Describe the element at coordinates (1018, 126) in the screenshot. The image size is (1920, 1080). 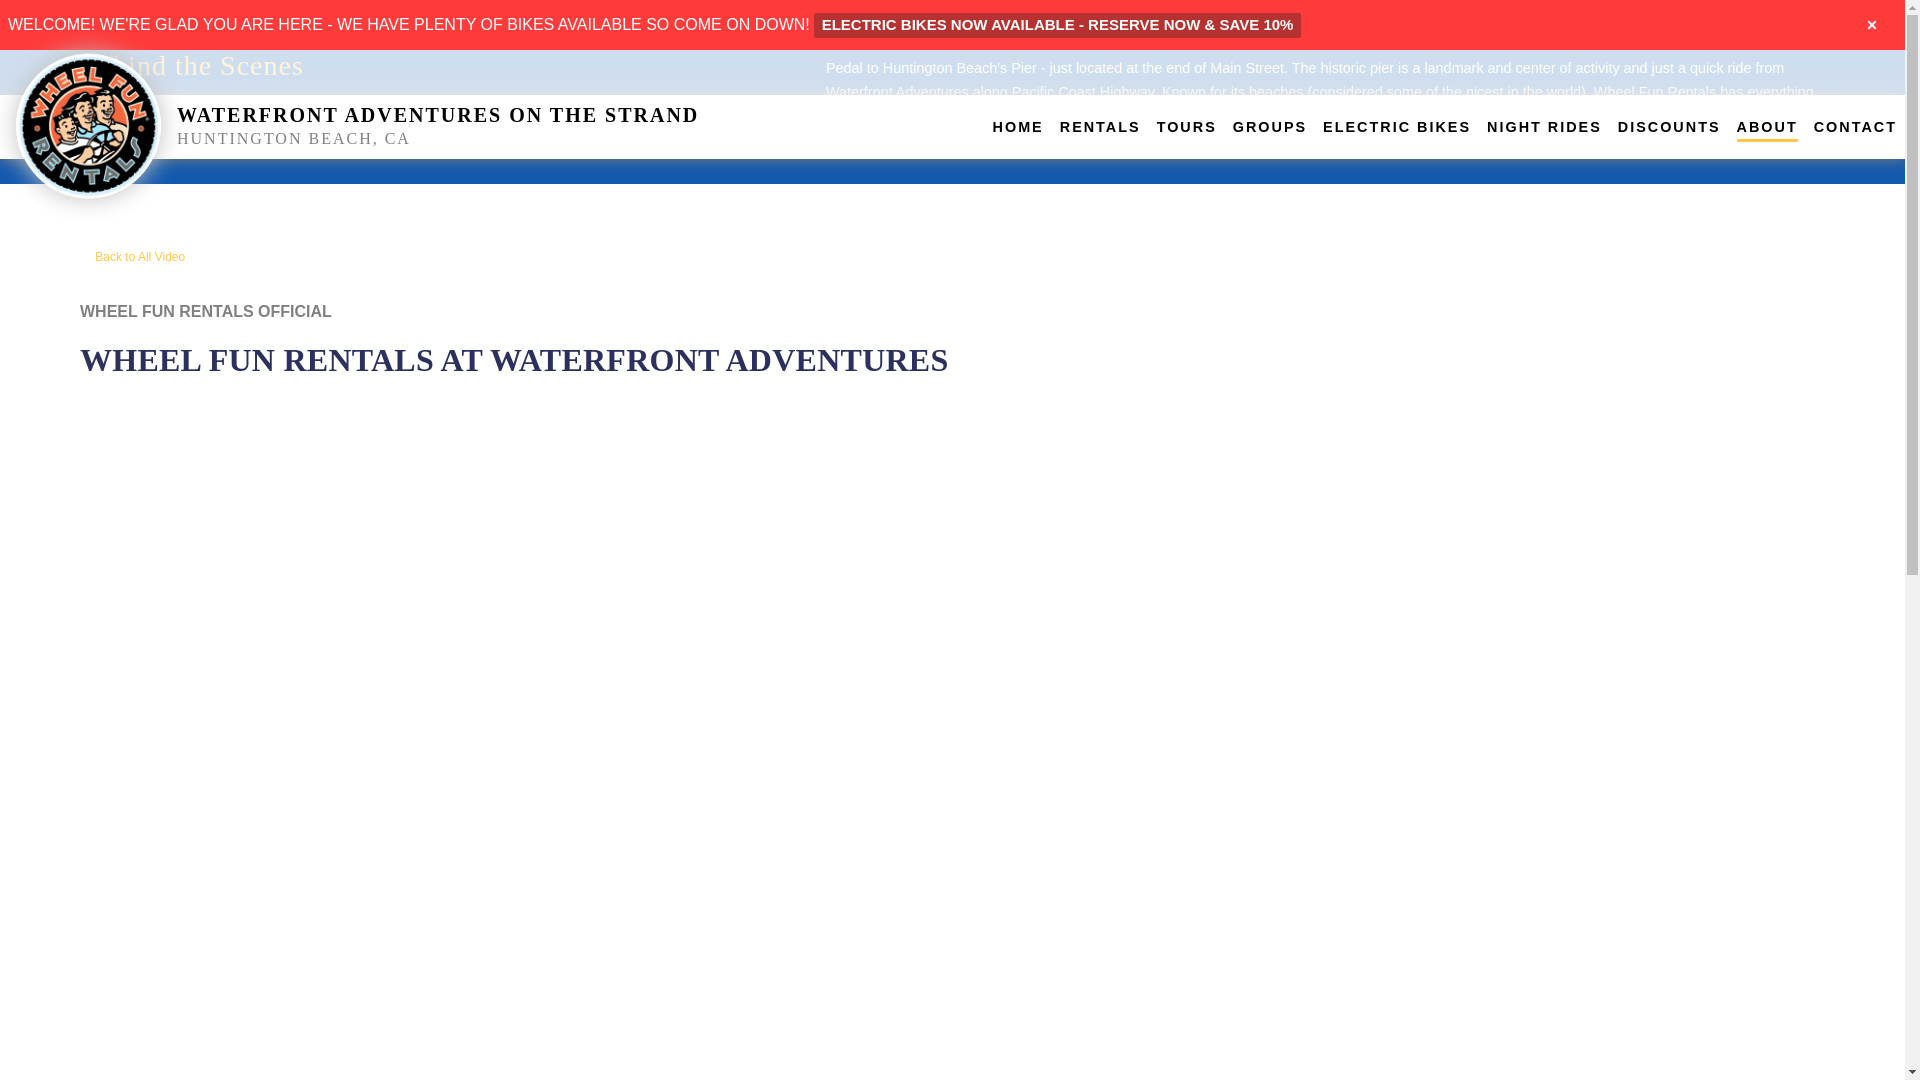
I see `HOME` at that location.